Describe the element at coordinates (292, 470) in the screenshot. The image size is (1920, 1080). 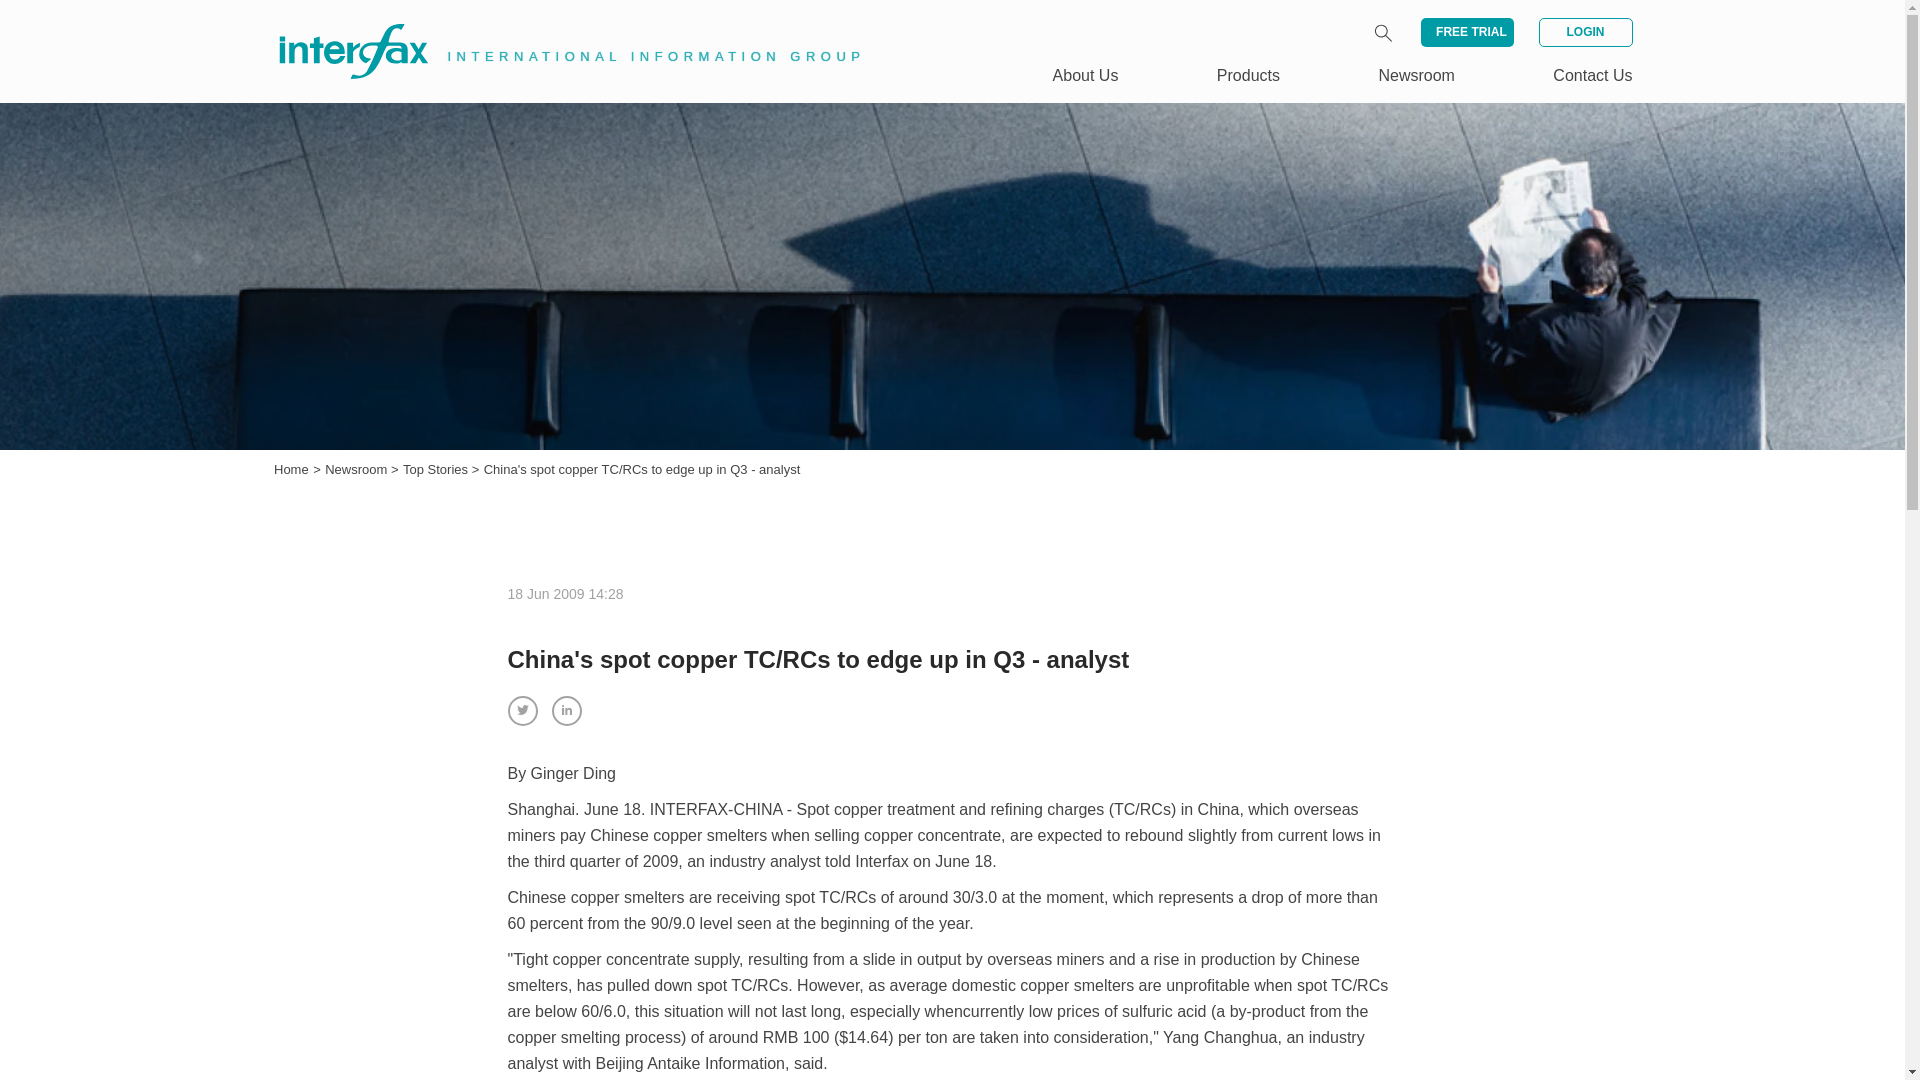
I see `Home` at that location.